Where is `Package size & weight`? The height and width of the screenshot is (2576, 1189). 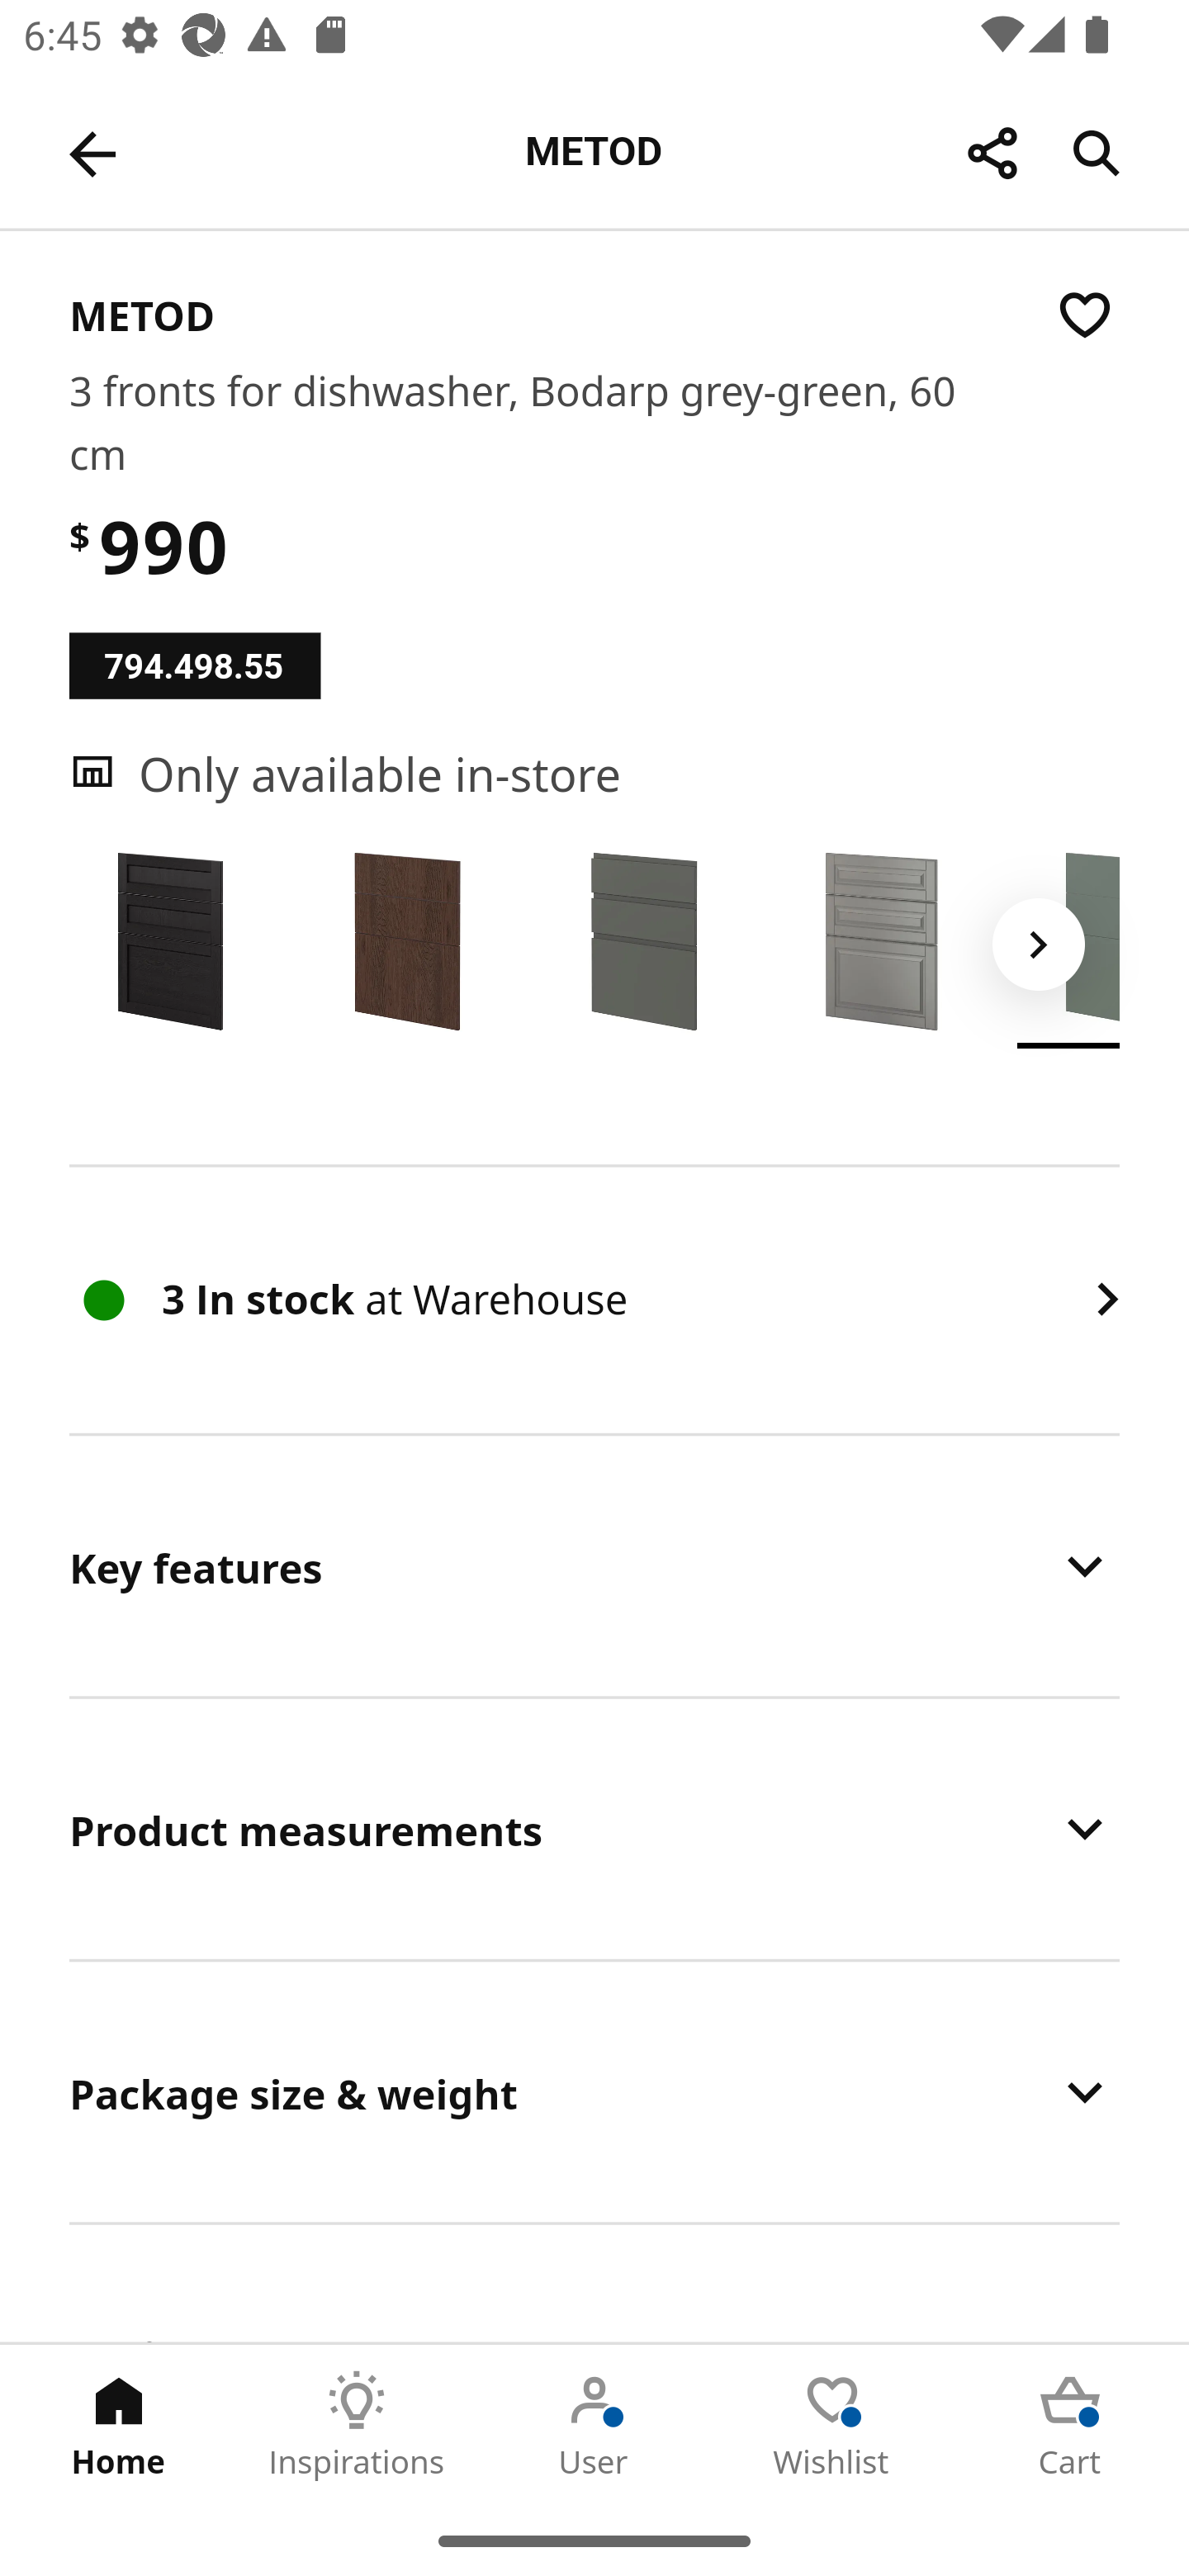
Package size & weight is located at coordinates (594, 2092).